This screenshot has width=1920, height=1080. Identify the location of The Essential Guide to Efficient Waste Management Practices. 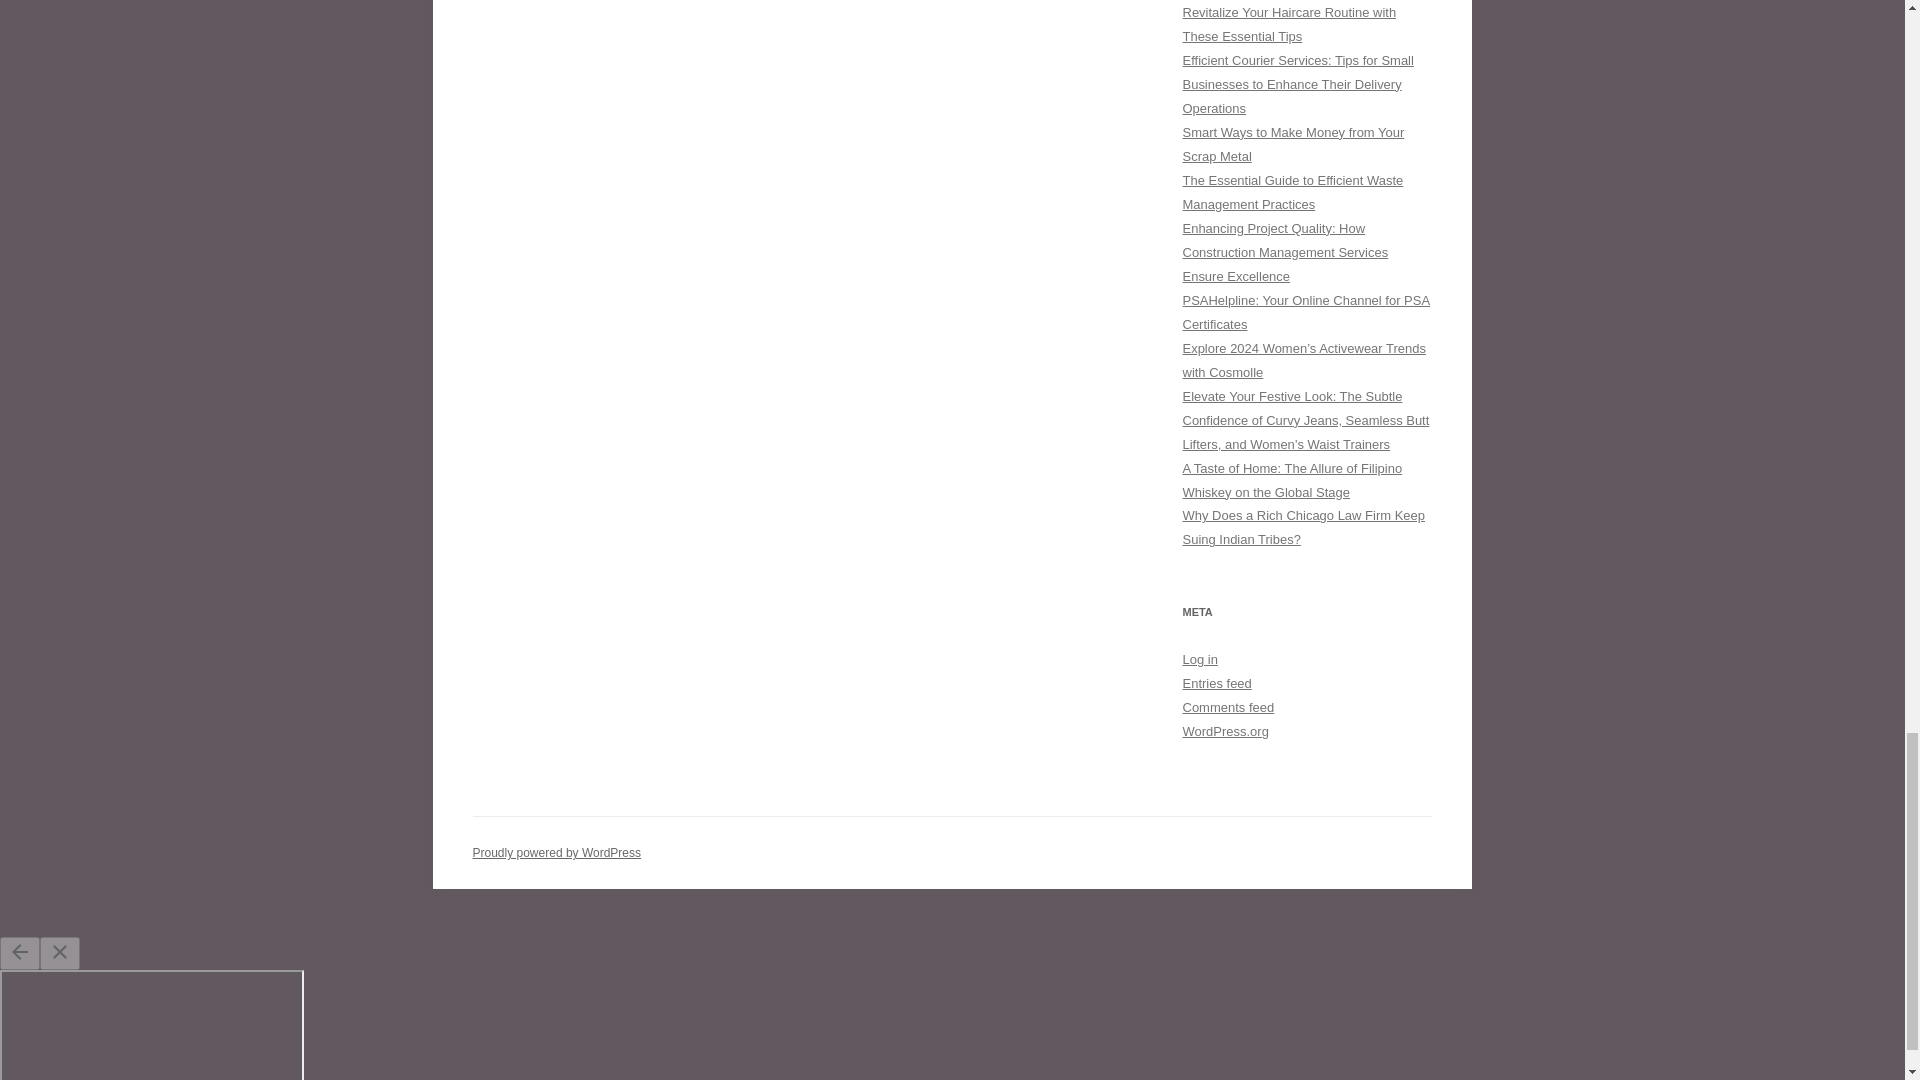
(1292, 192).